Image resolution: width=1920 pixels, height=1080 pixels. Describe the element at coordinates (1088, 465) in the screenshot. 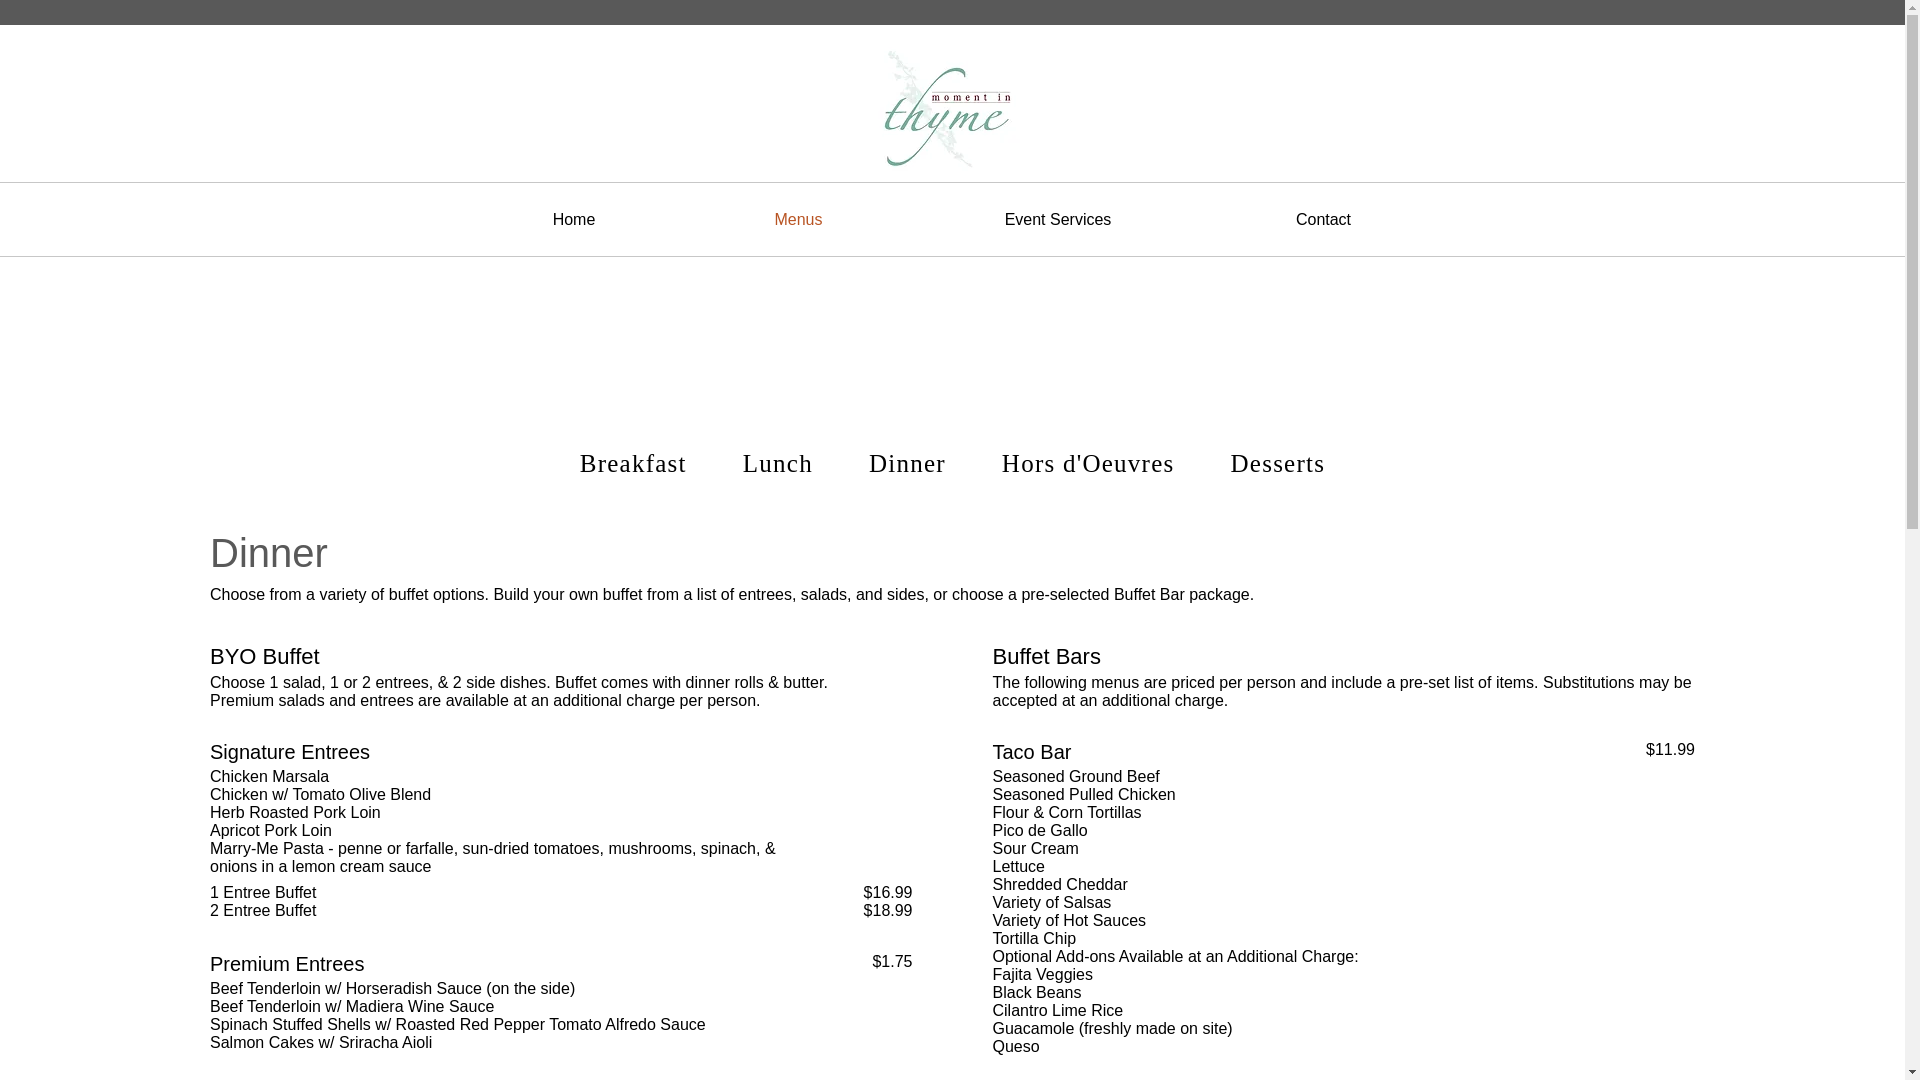

I see `Hors d'Oeuvres` at that location.